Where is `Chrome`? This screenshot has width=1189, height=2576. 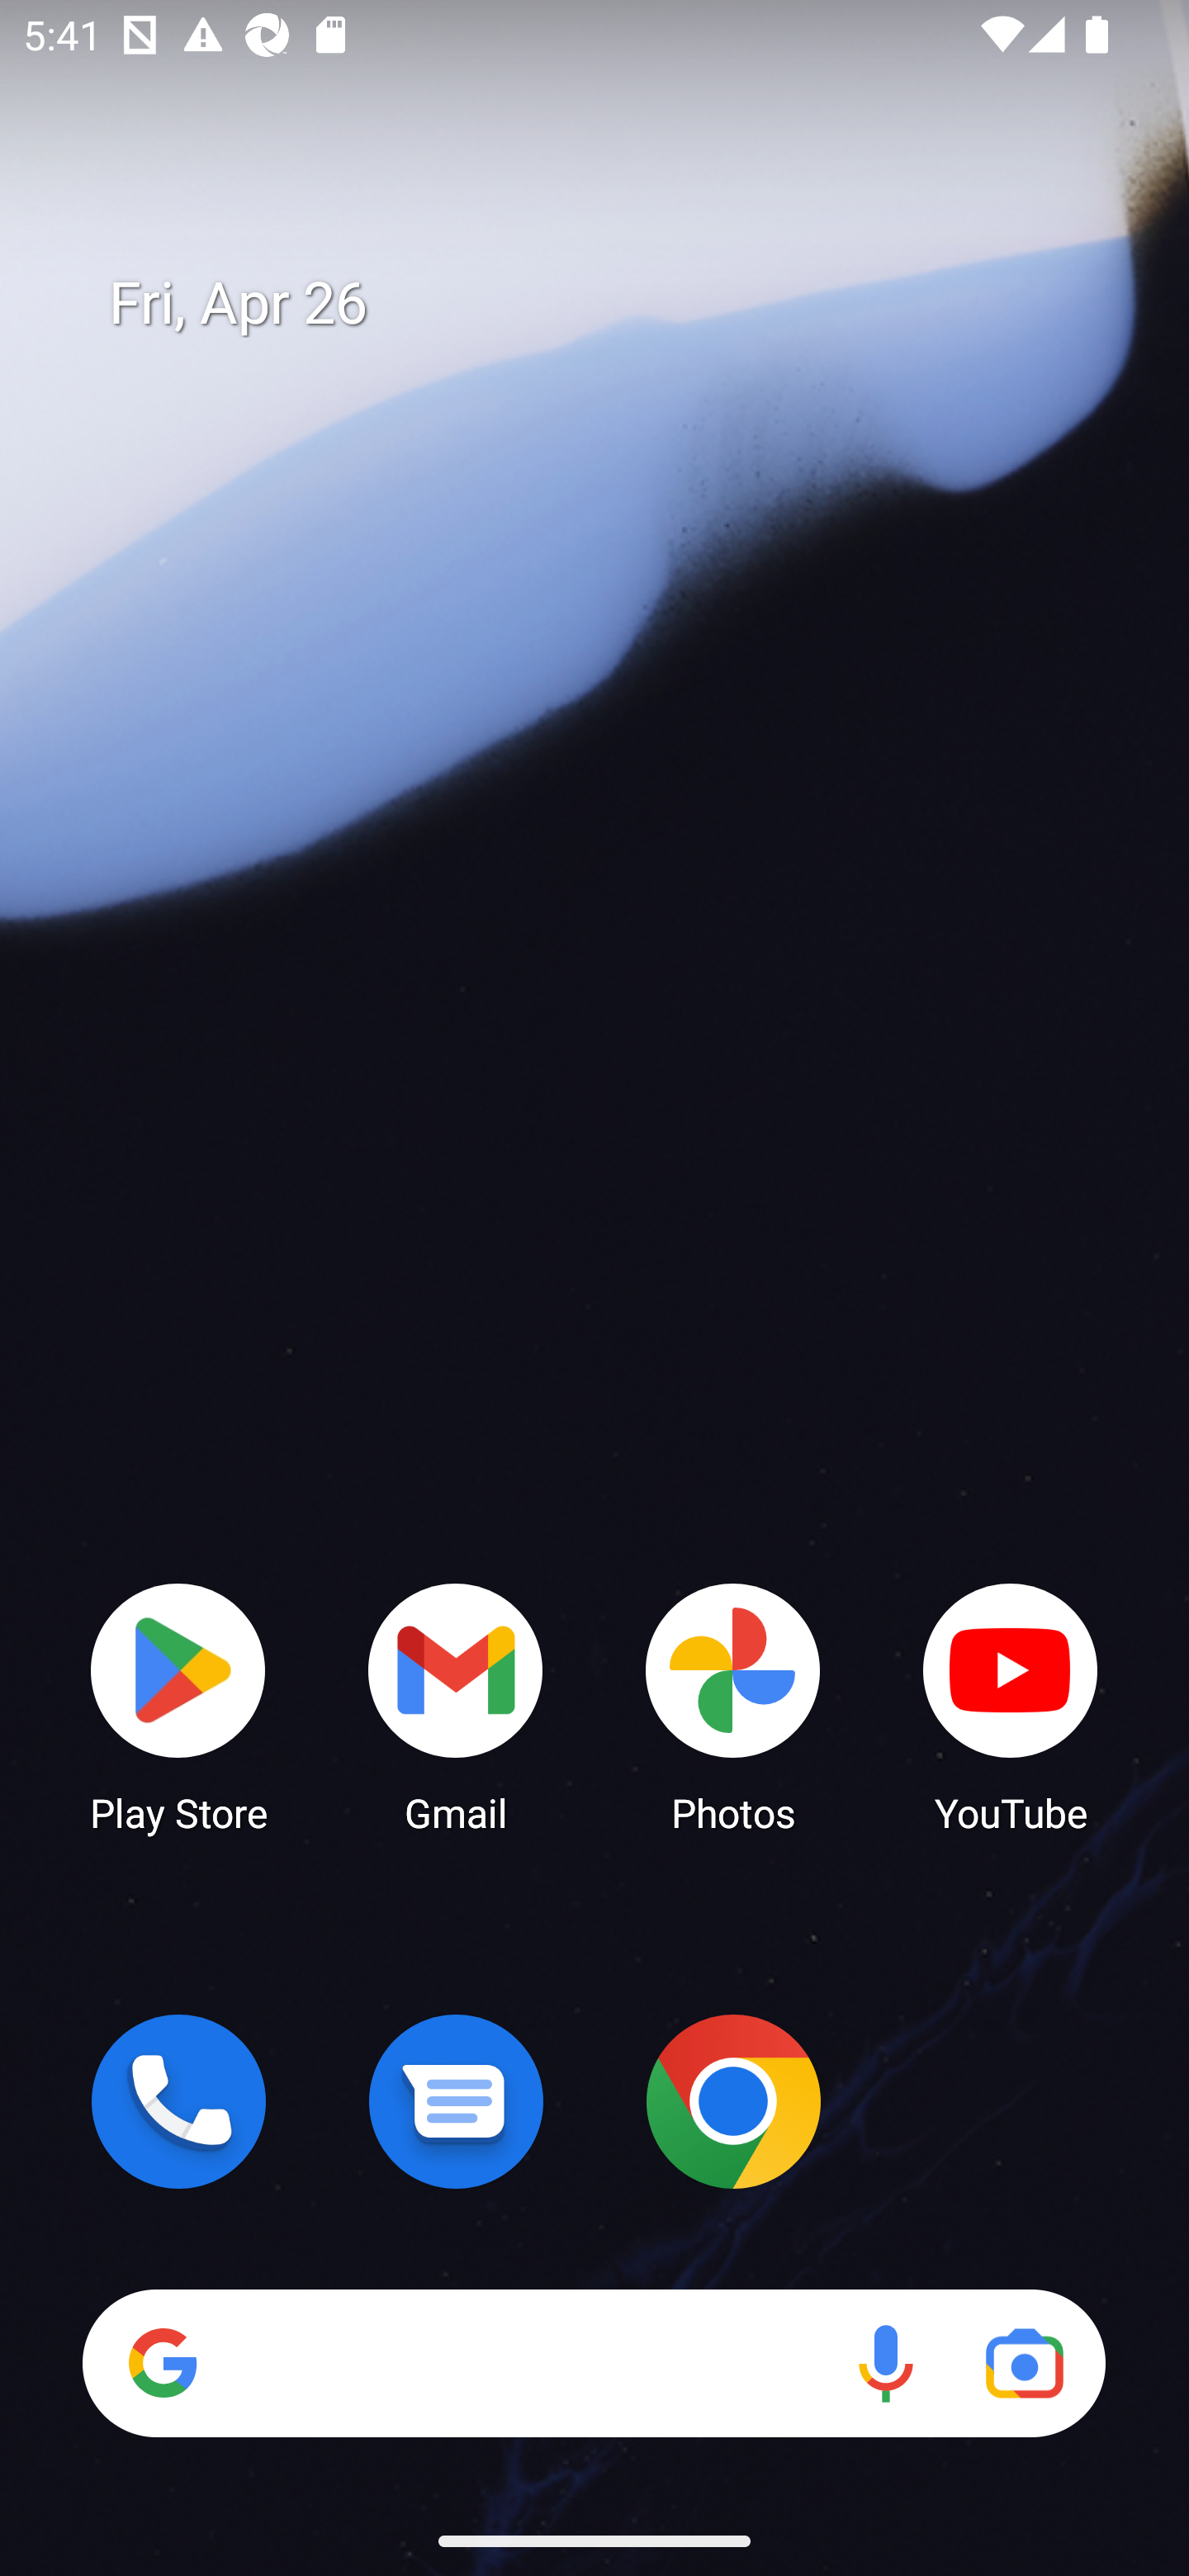
Chrome is located at coordinates (733, 2101).